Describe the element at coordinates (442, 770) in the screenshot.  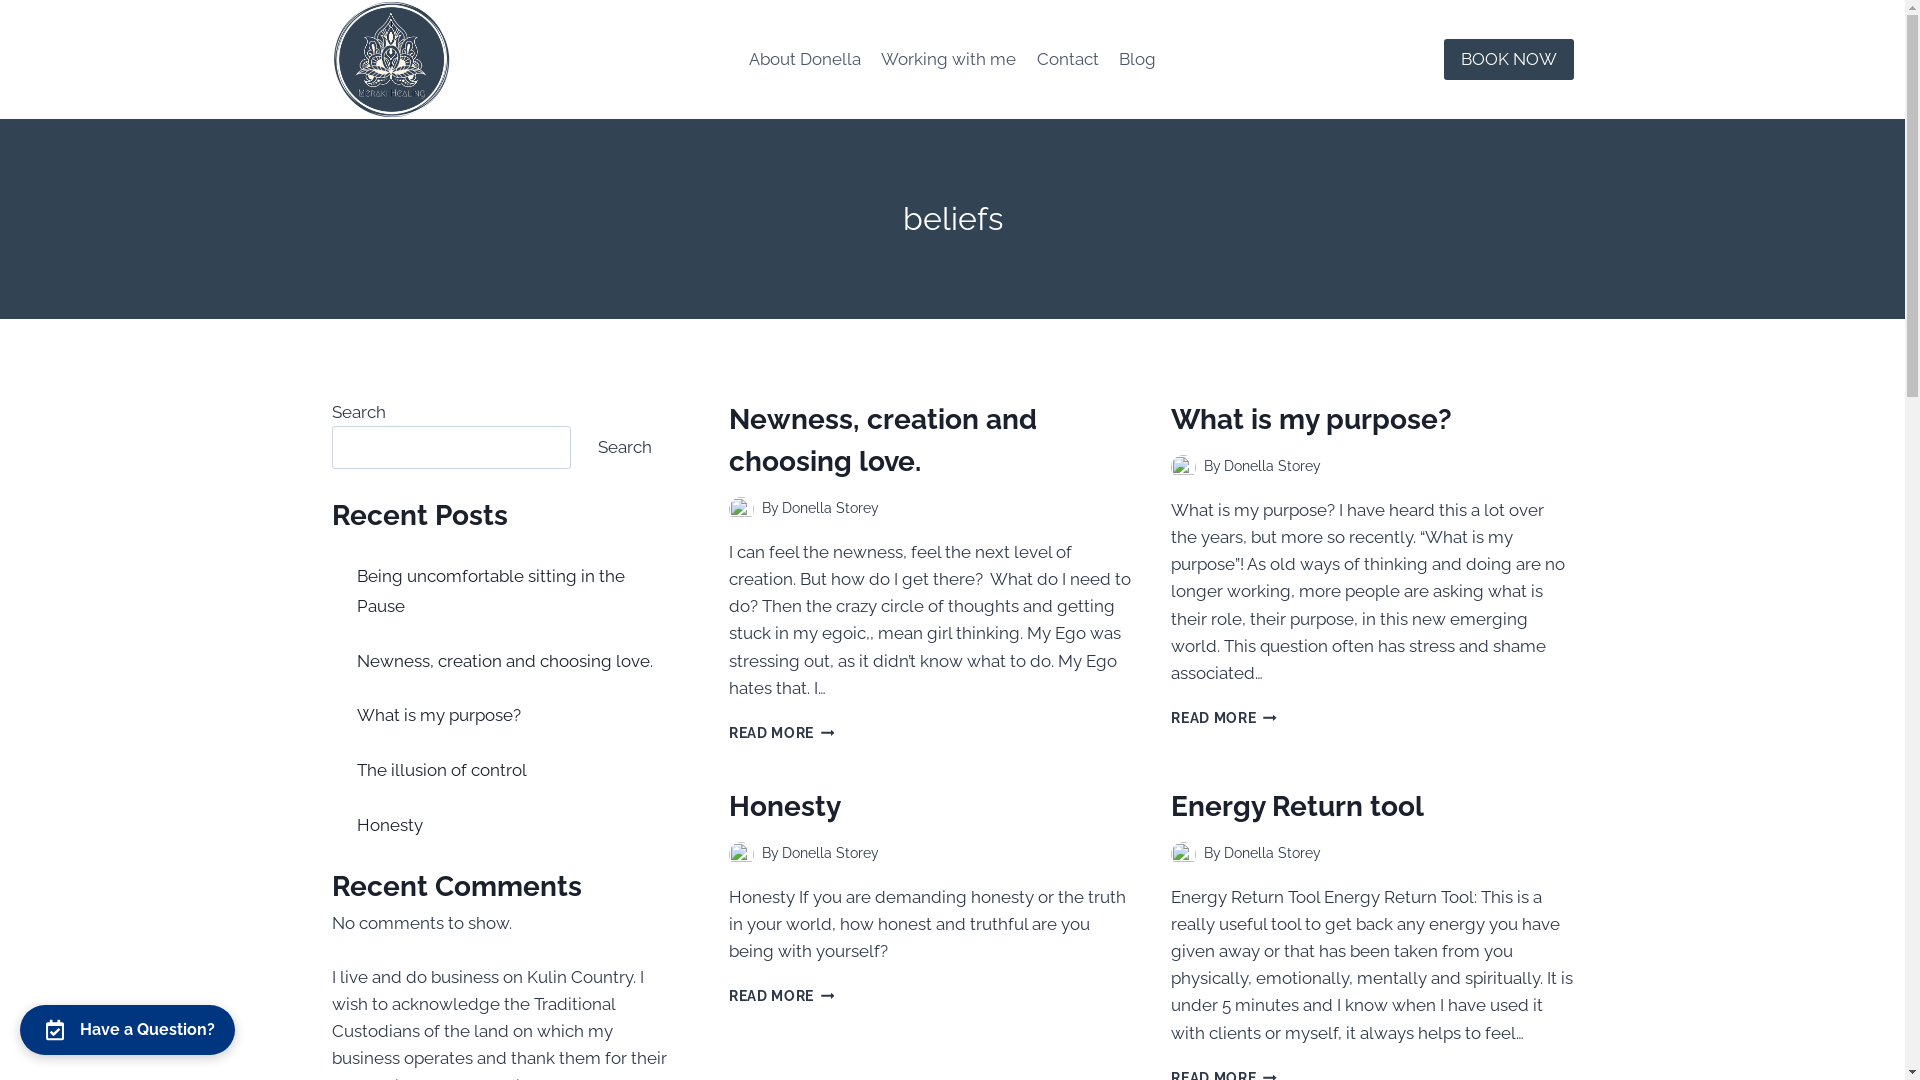
I see `The illusion of control` at that location.